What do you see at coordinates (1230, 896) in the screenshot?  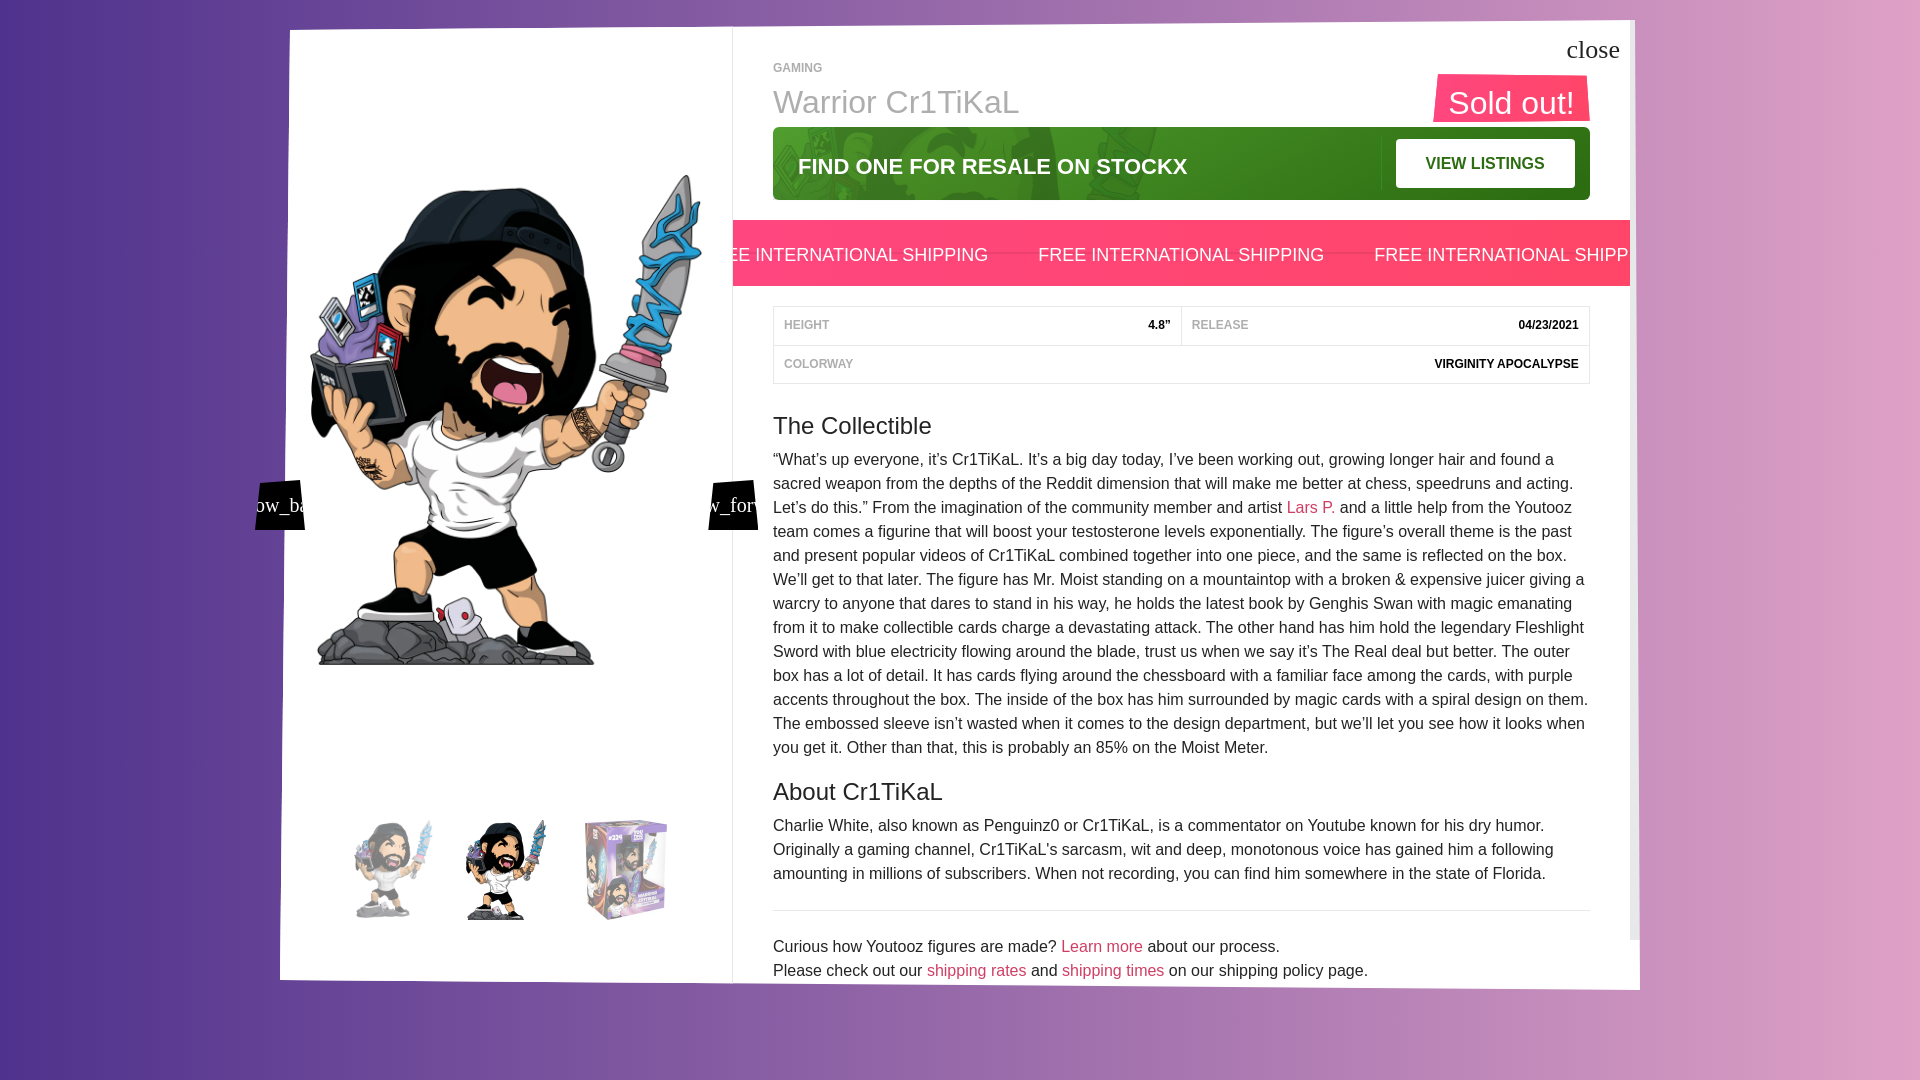 I see `Terms` at bounding box center [1230, 896].